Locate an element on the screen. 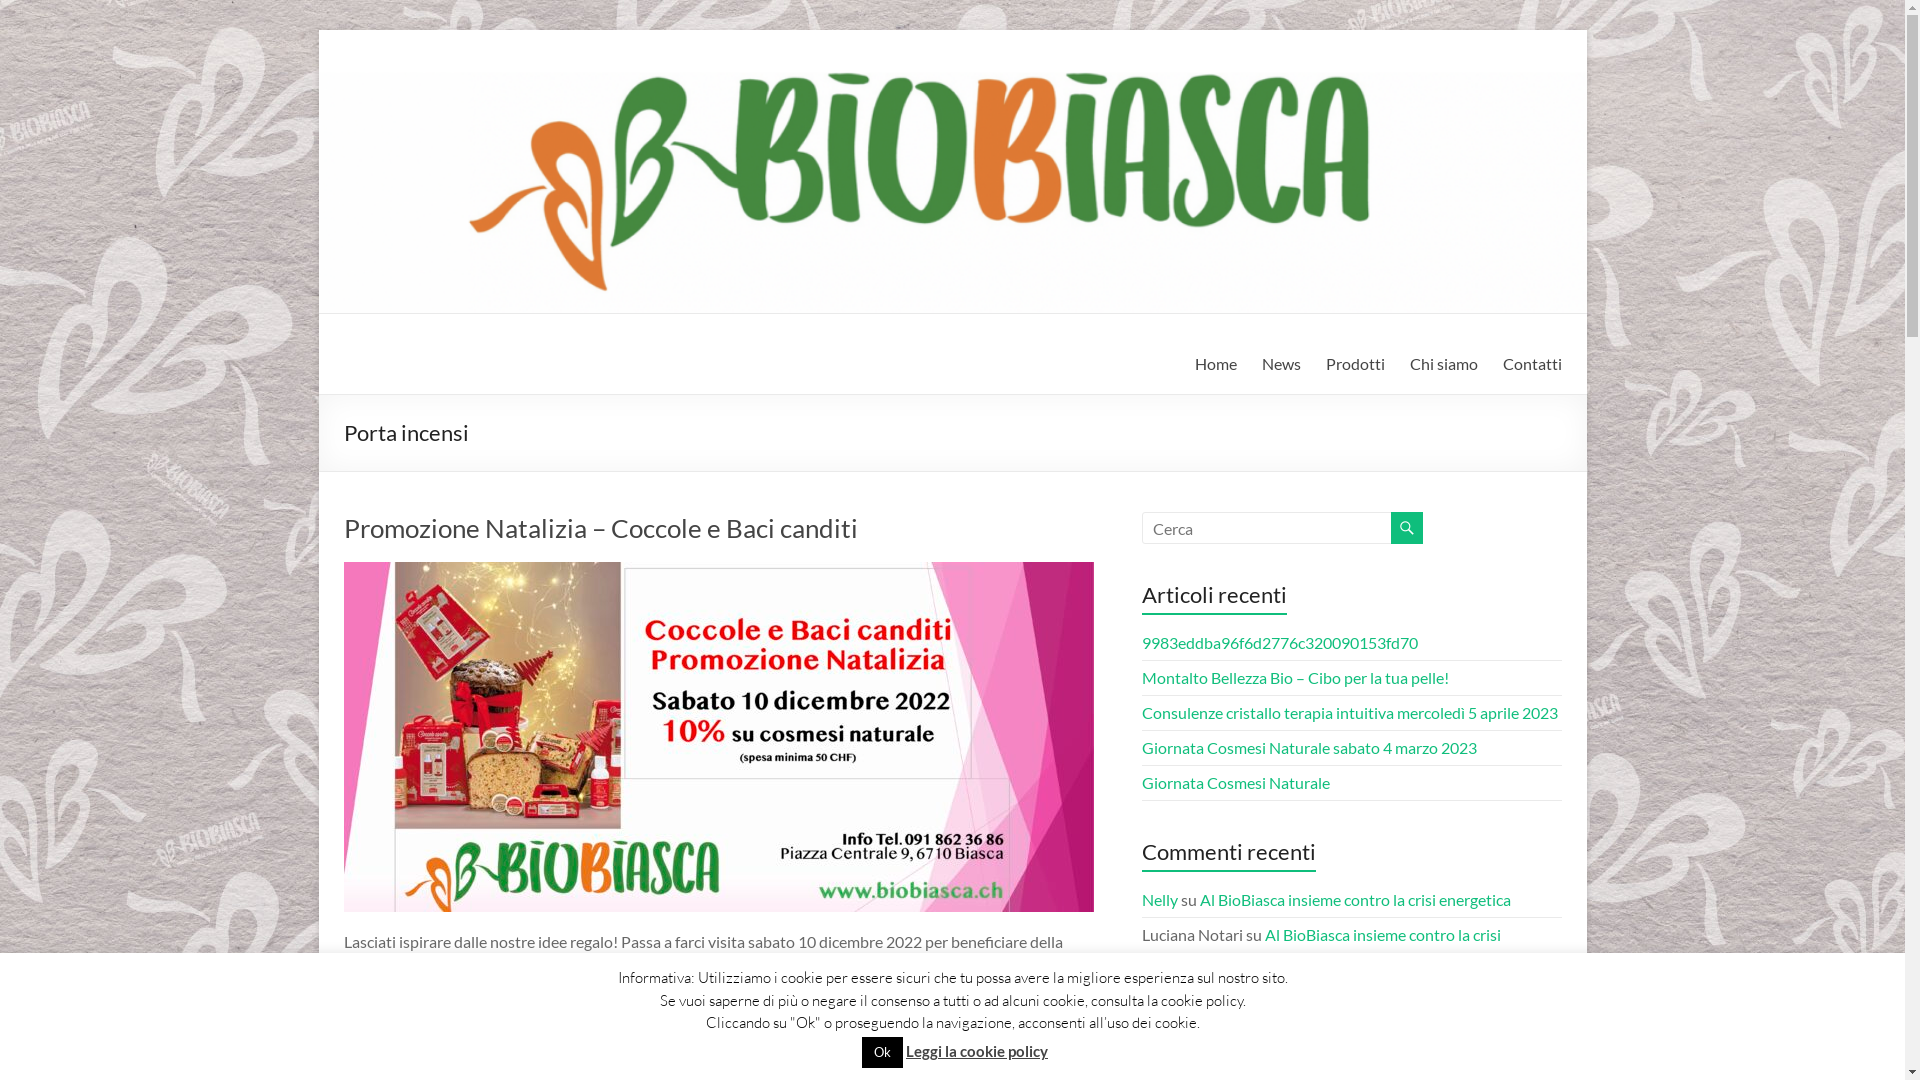  Contatti is located at coordinates (1532, 364).